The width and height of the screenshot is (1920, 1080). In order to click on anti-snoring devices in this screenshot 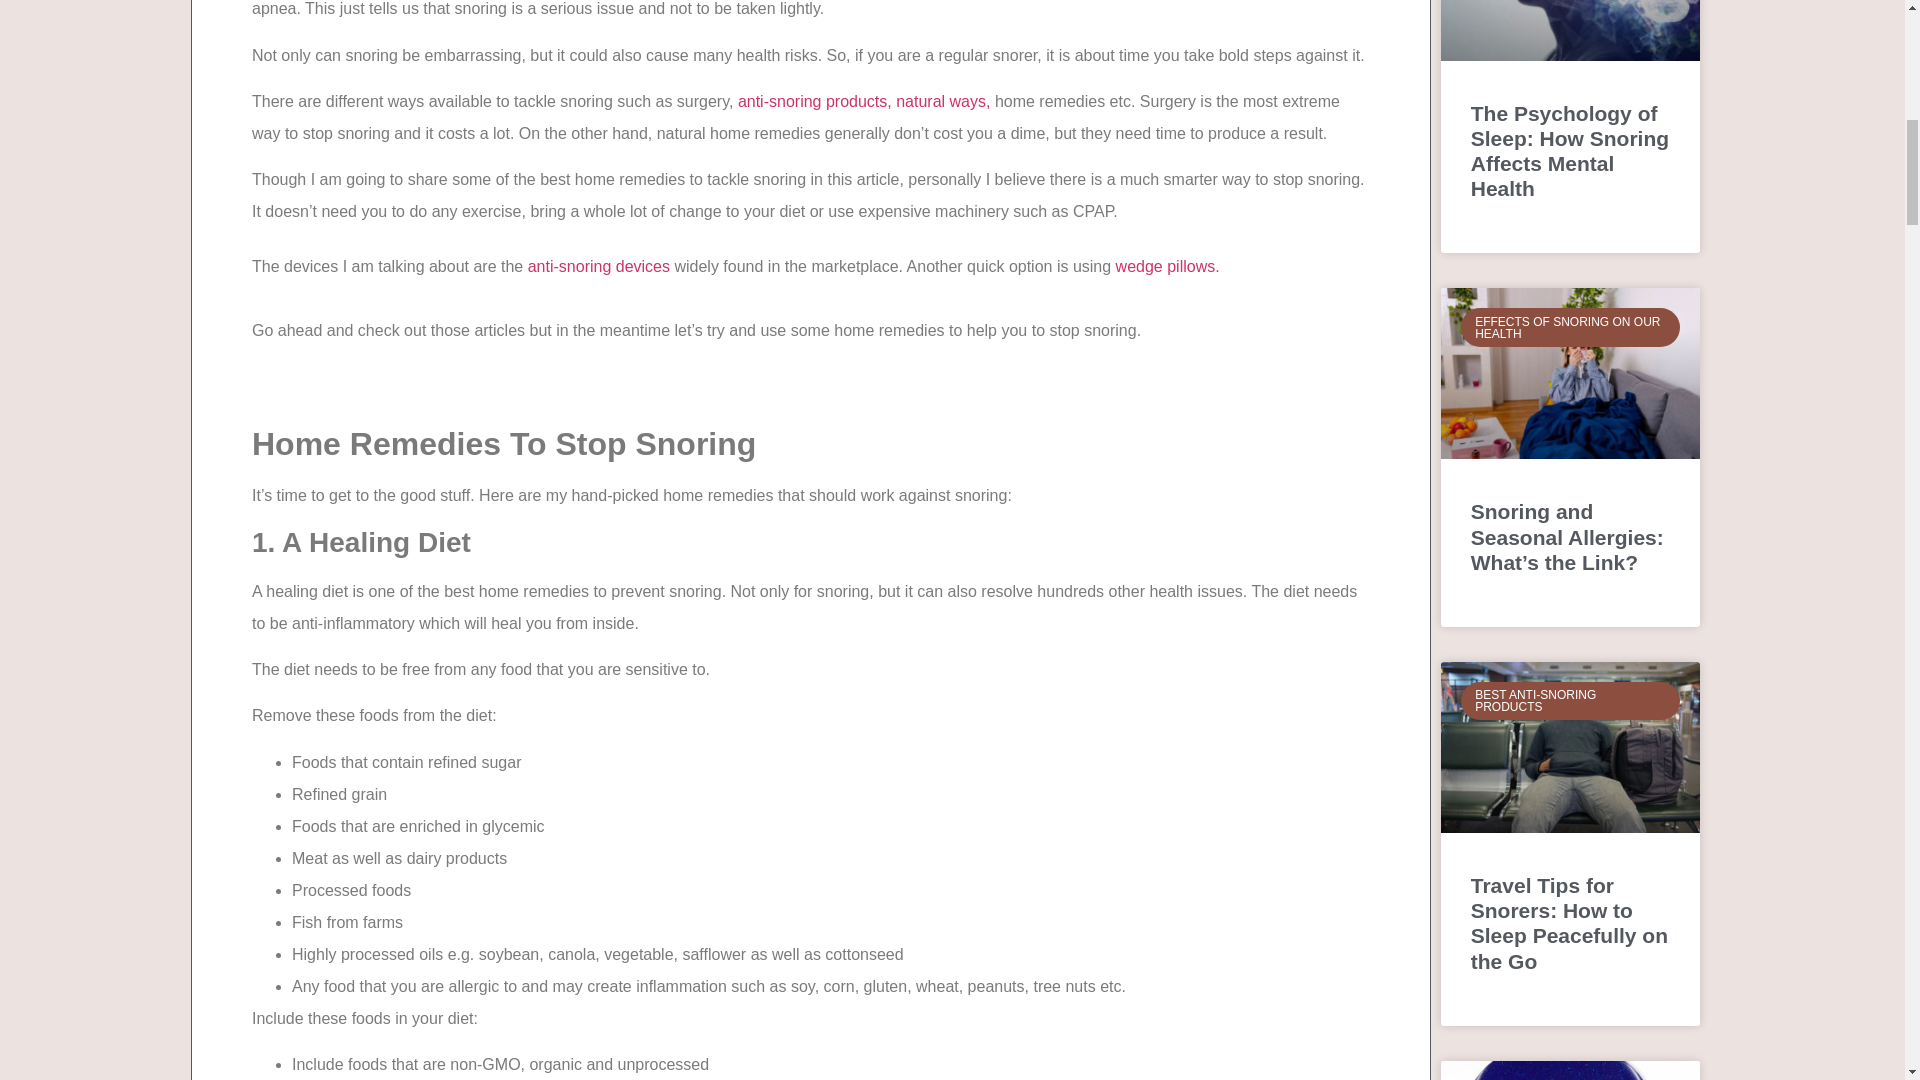, I will do `click(599, 266)`.